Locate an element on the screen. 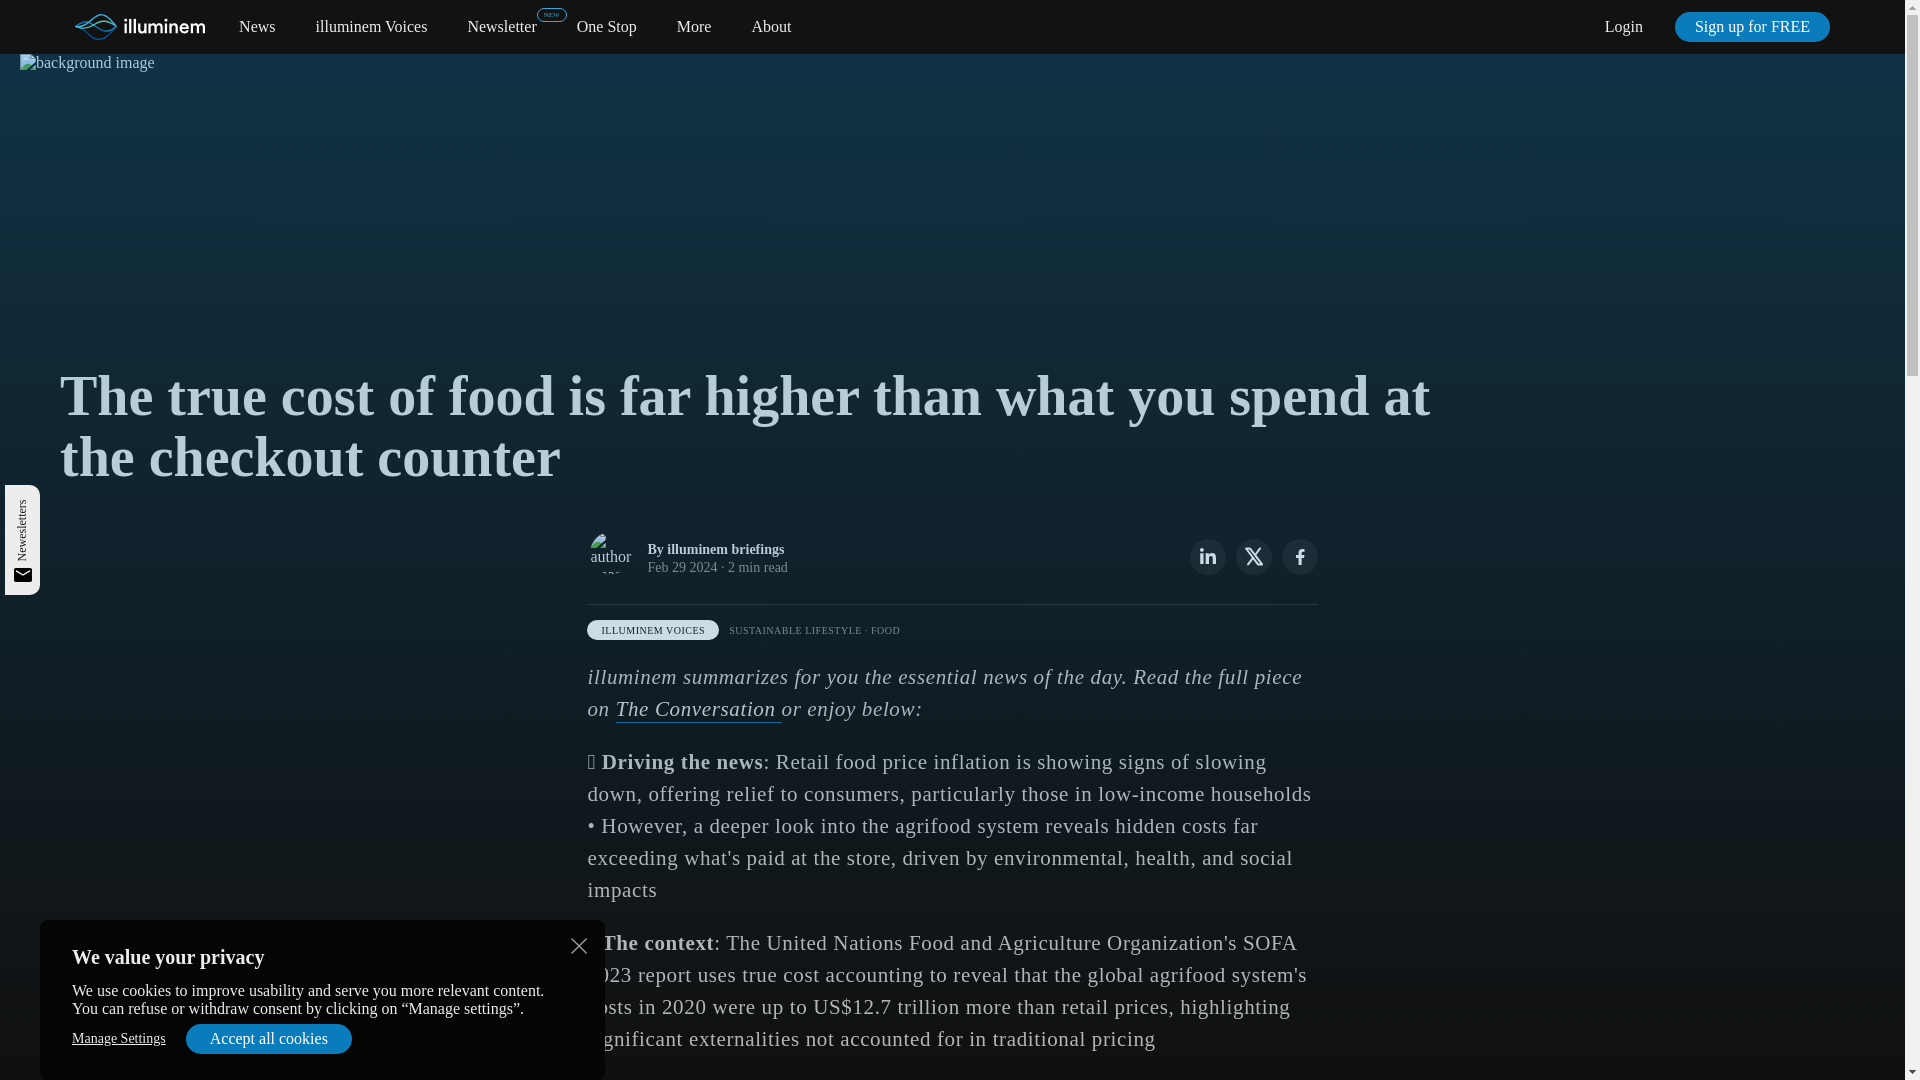 The height and width of the screenshot is (1080, 1920). Accept all cookies is located at coordinates (268, 1038).